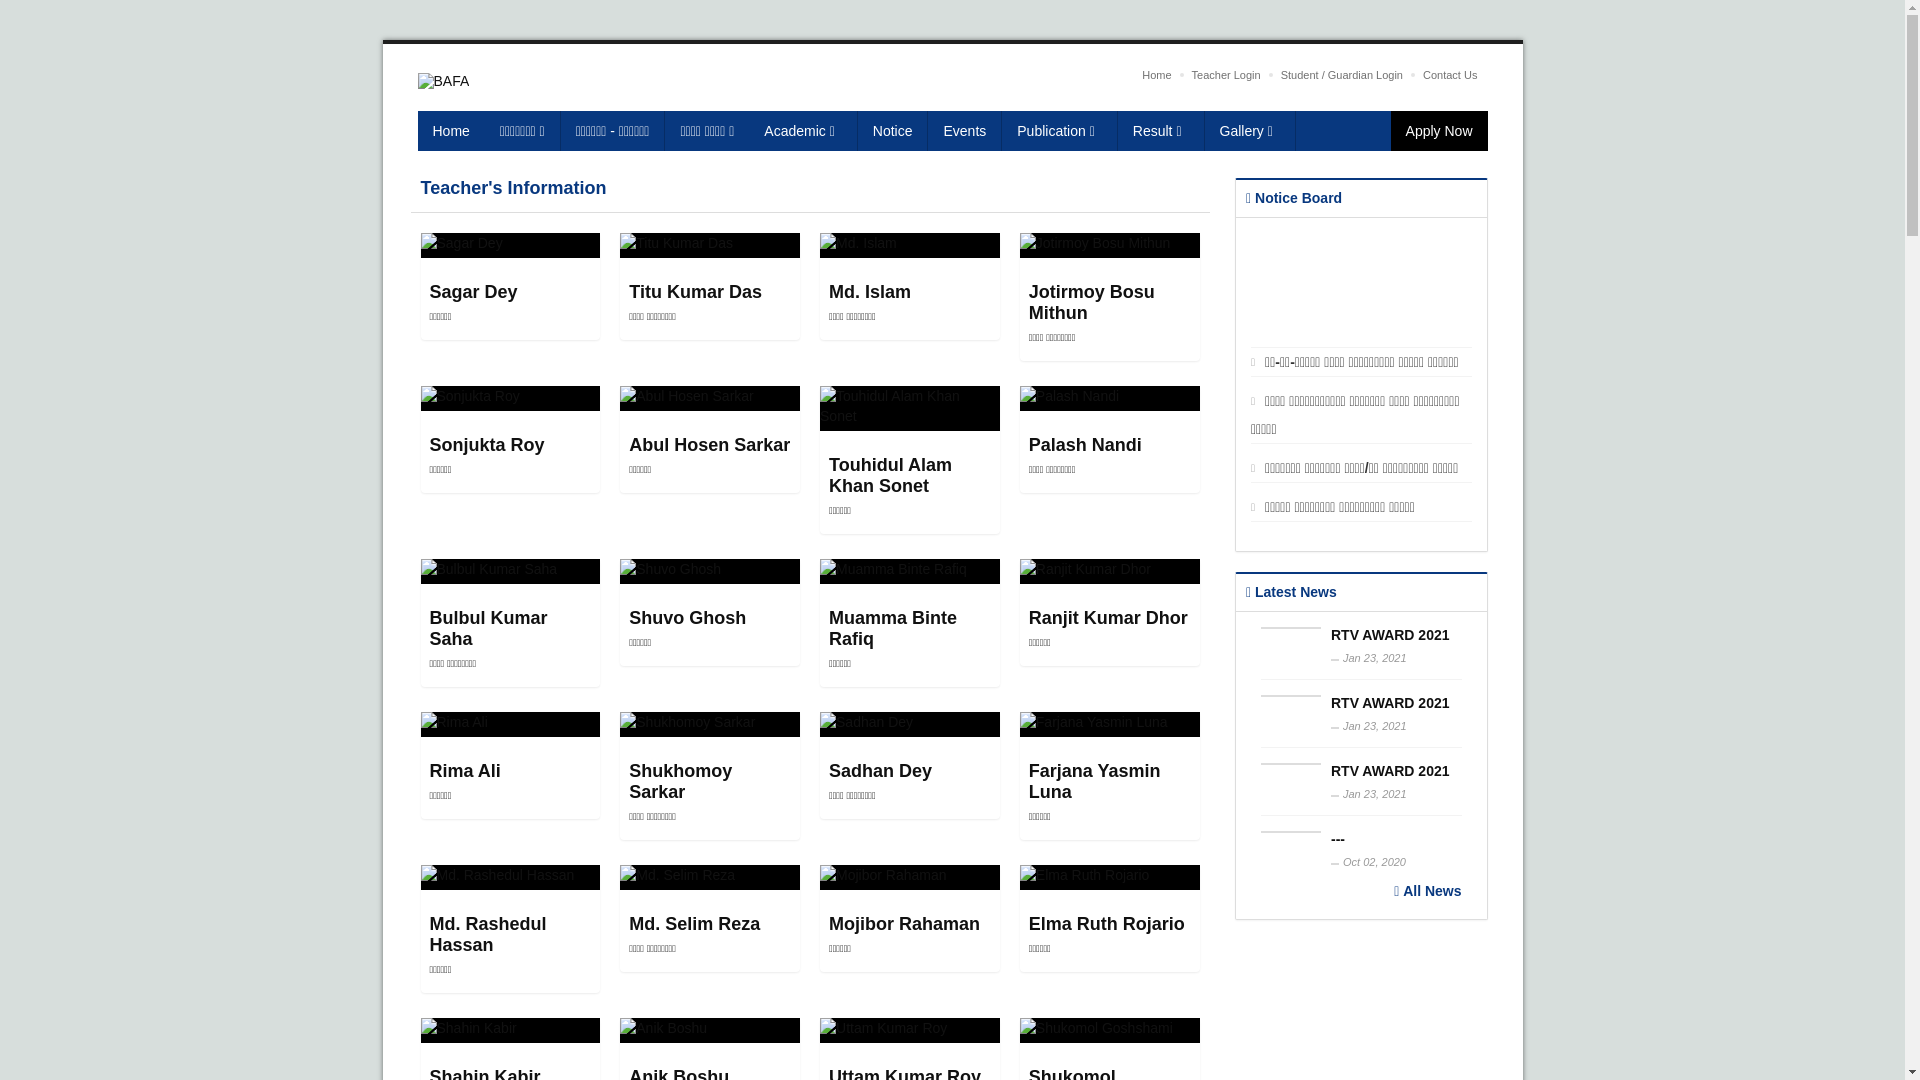  What do you see at coordinates (1342, 75) in the screenshot?
I see `Student / Guardian Login` at bounding box center [1342, 75].